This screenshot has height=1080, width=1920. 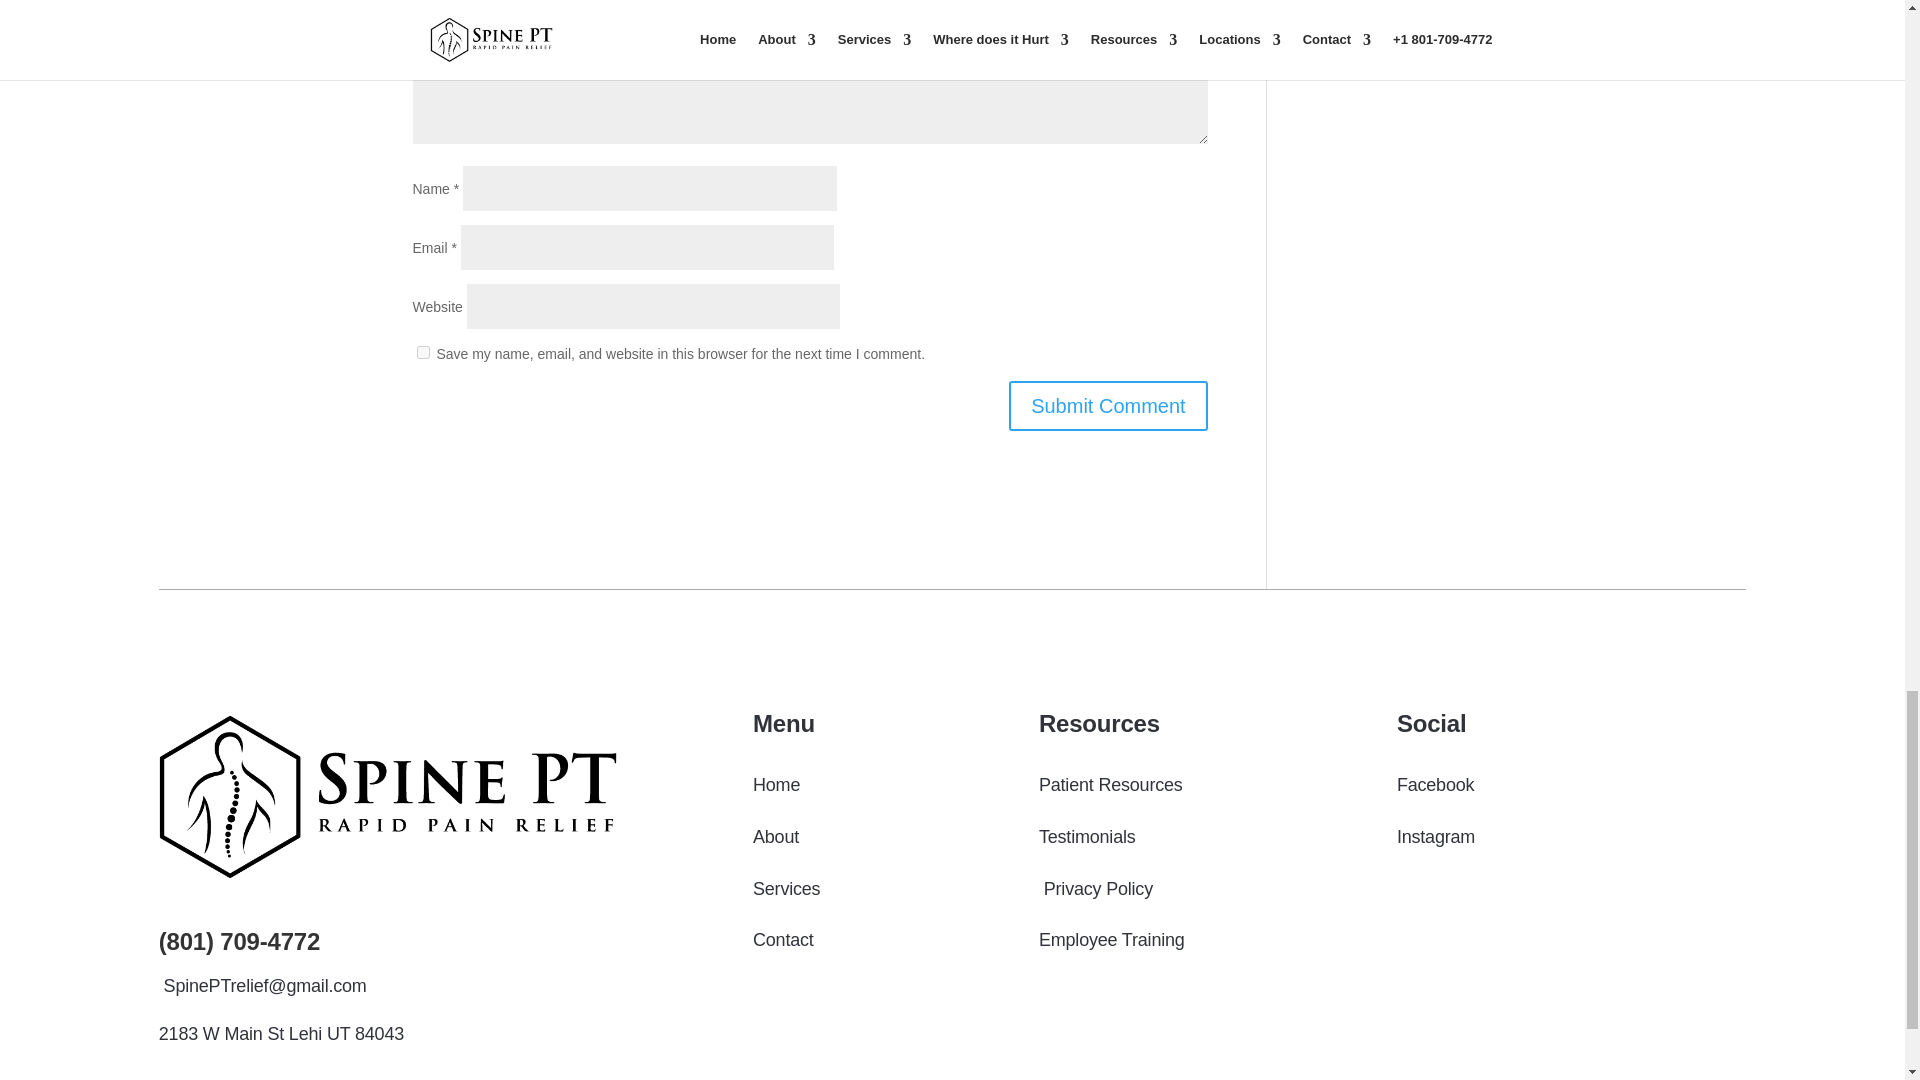 I want to click on yes, so click(x=422, y=352).